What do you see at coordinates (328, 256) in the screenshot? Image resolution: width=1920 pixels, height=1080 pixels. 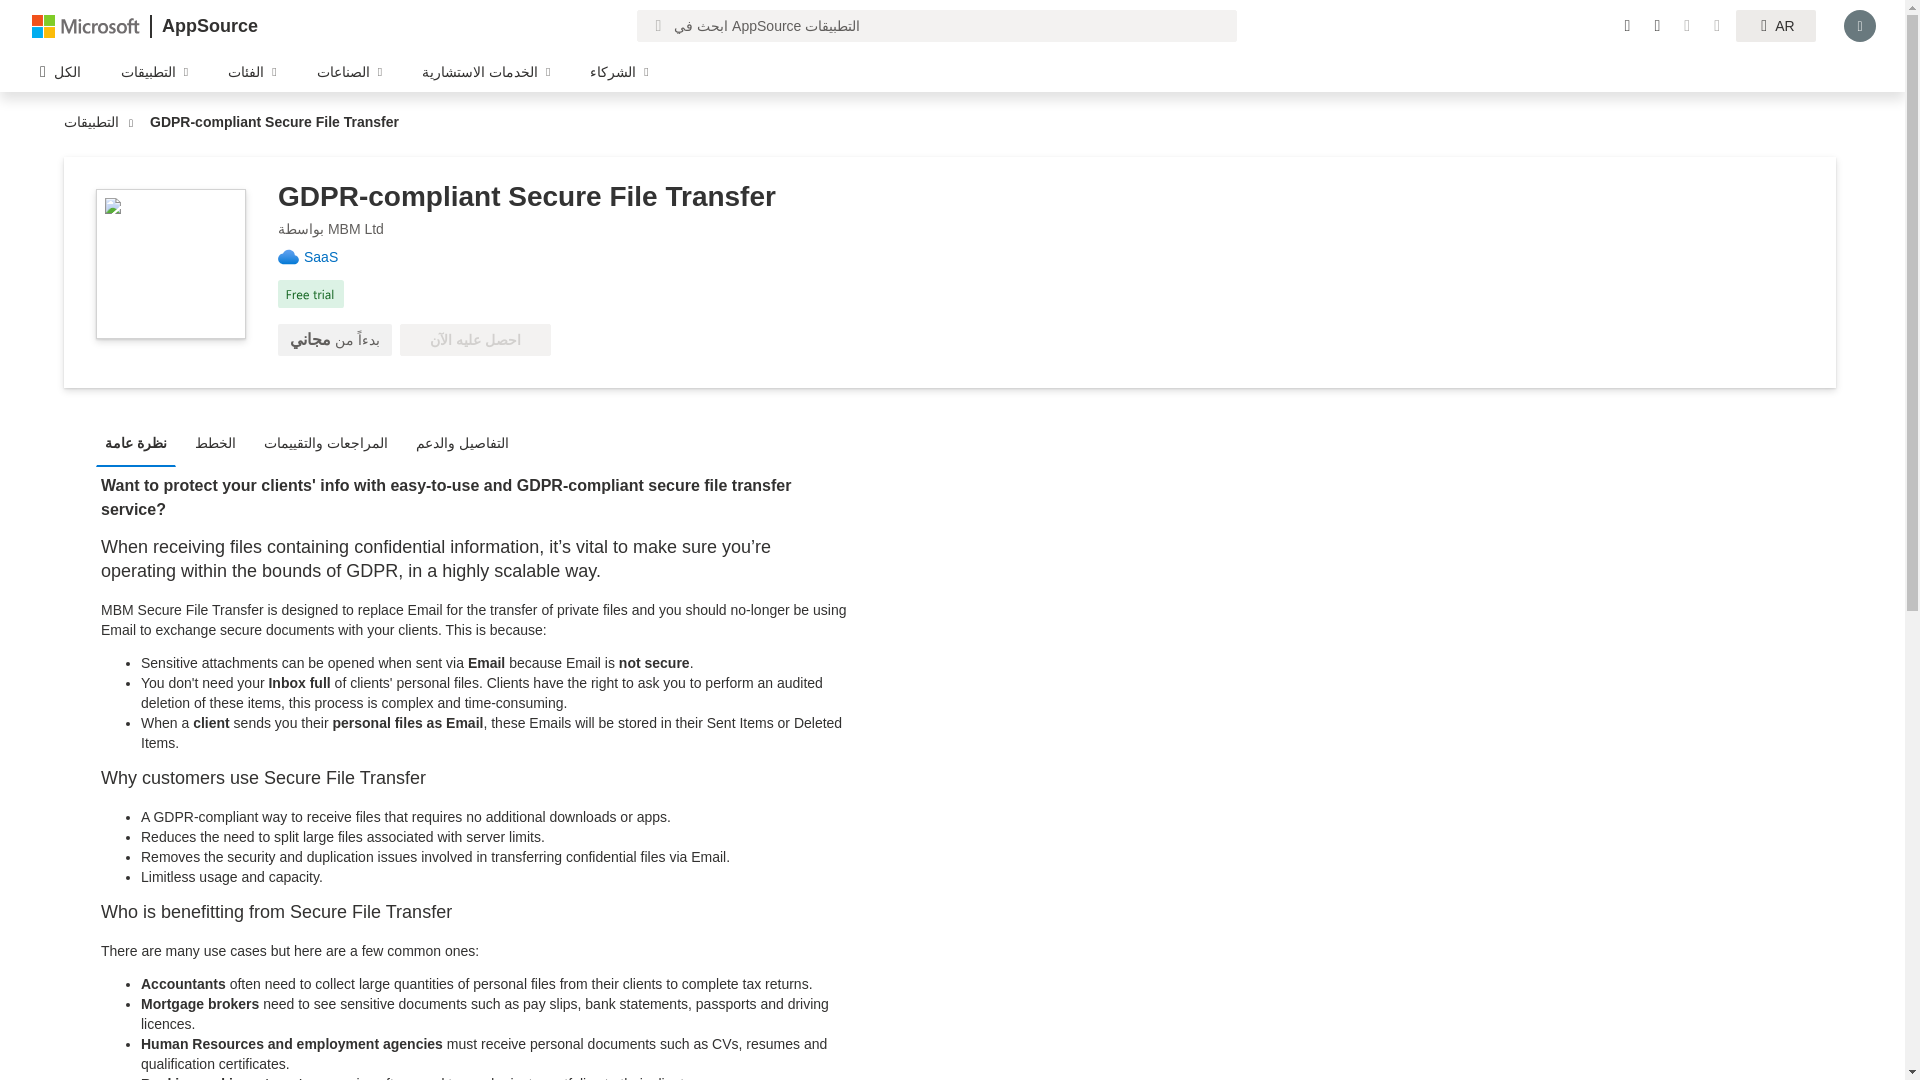 I see `SaaS` at bounding box center [328, 256].